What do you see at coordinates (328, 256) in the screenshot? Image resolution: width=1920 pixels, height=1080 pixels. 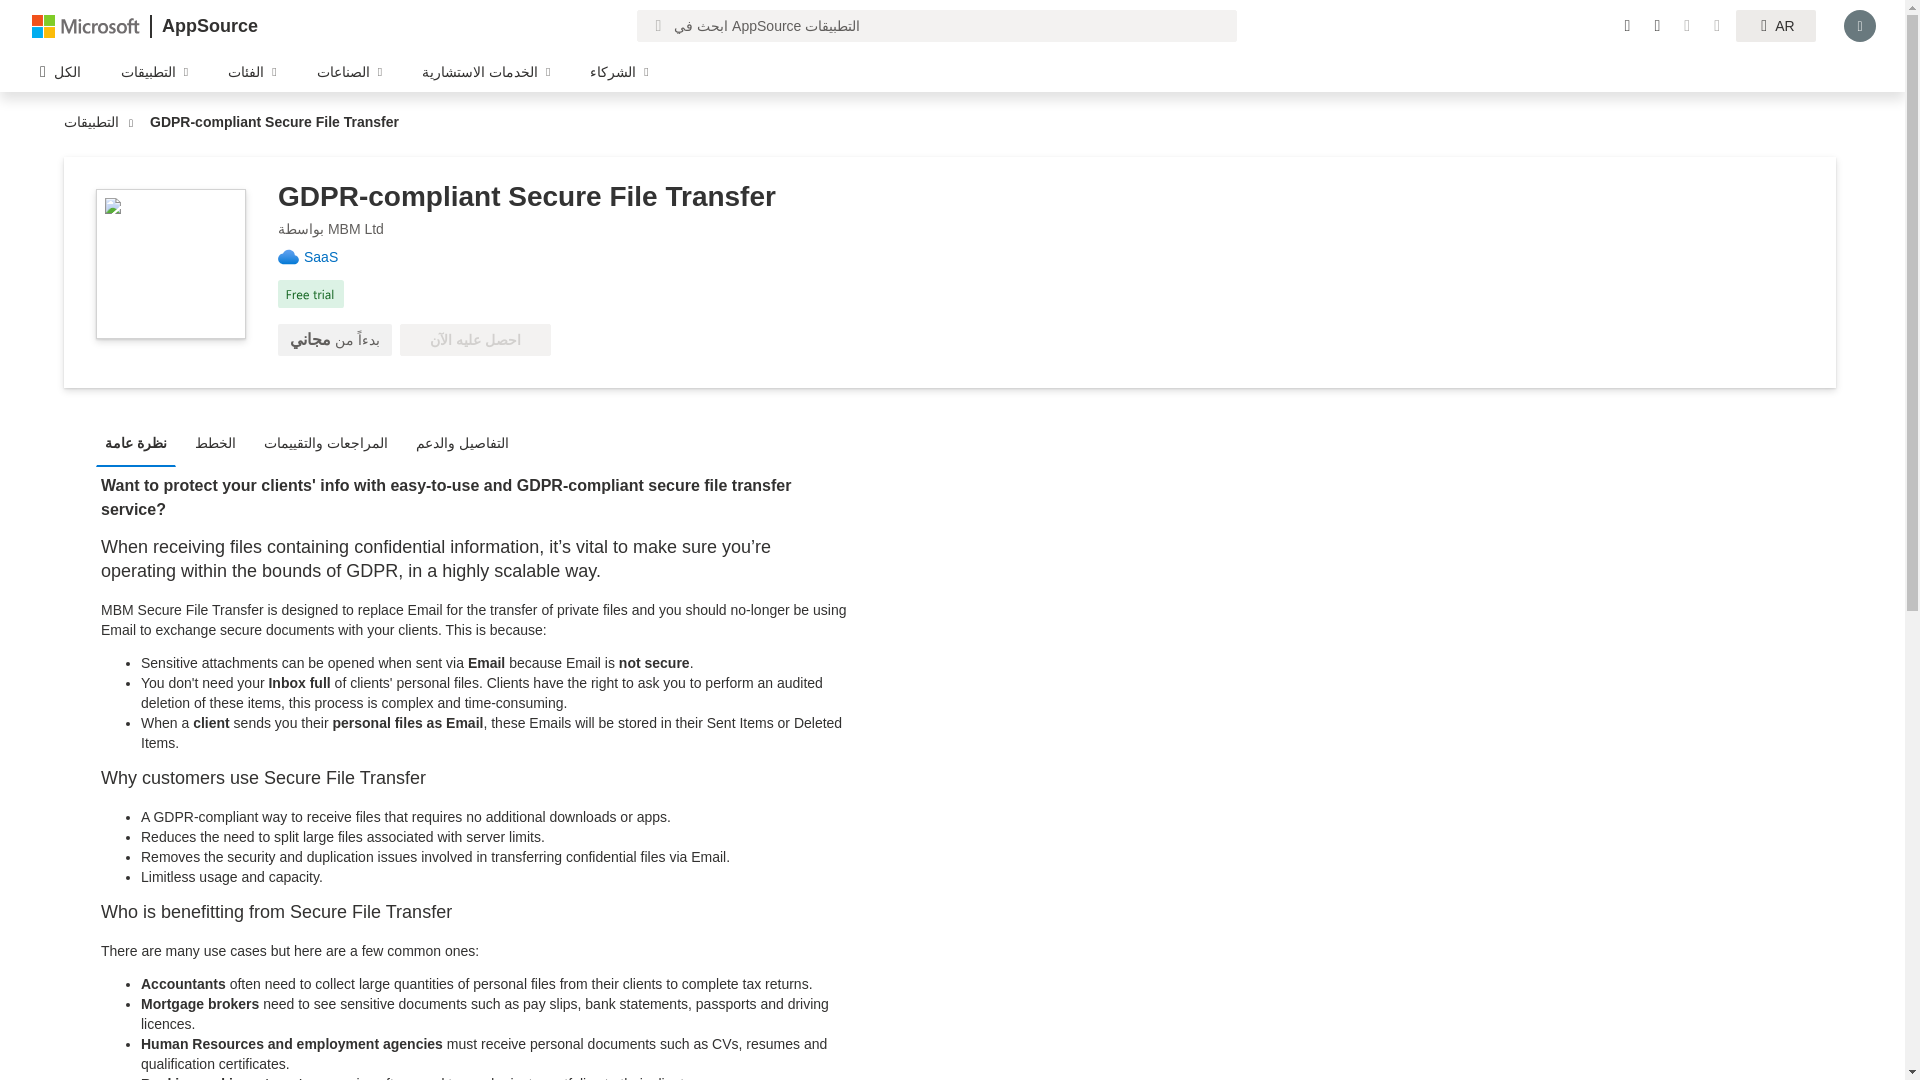 I see `SaaS` at bounding box center [328, 256].